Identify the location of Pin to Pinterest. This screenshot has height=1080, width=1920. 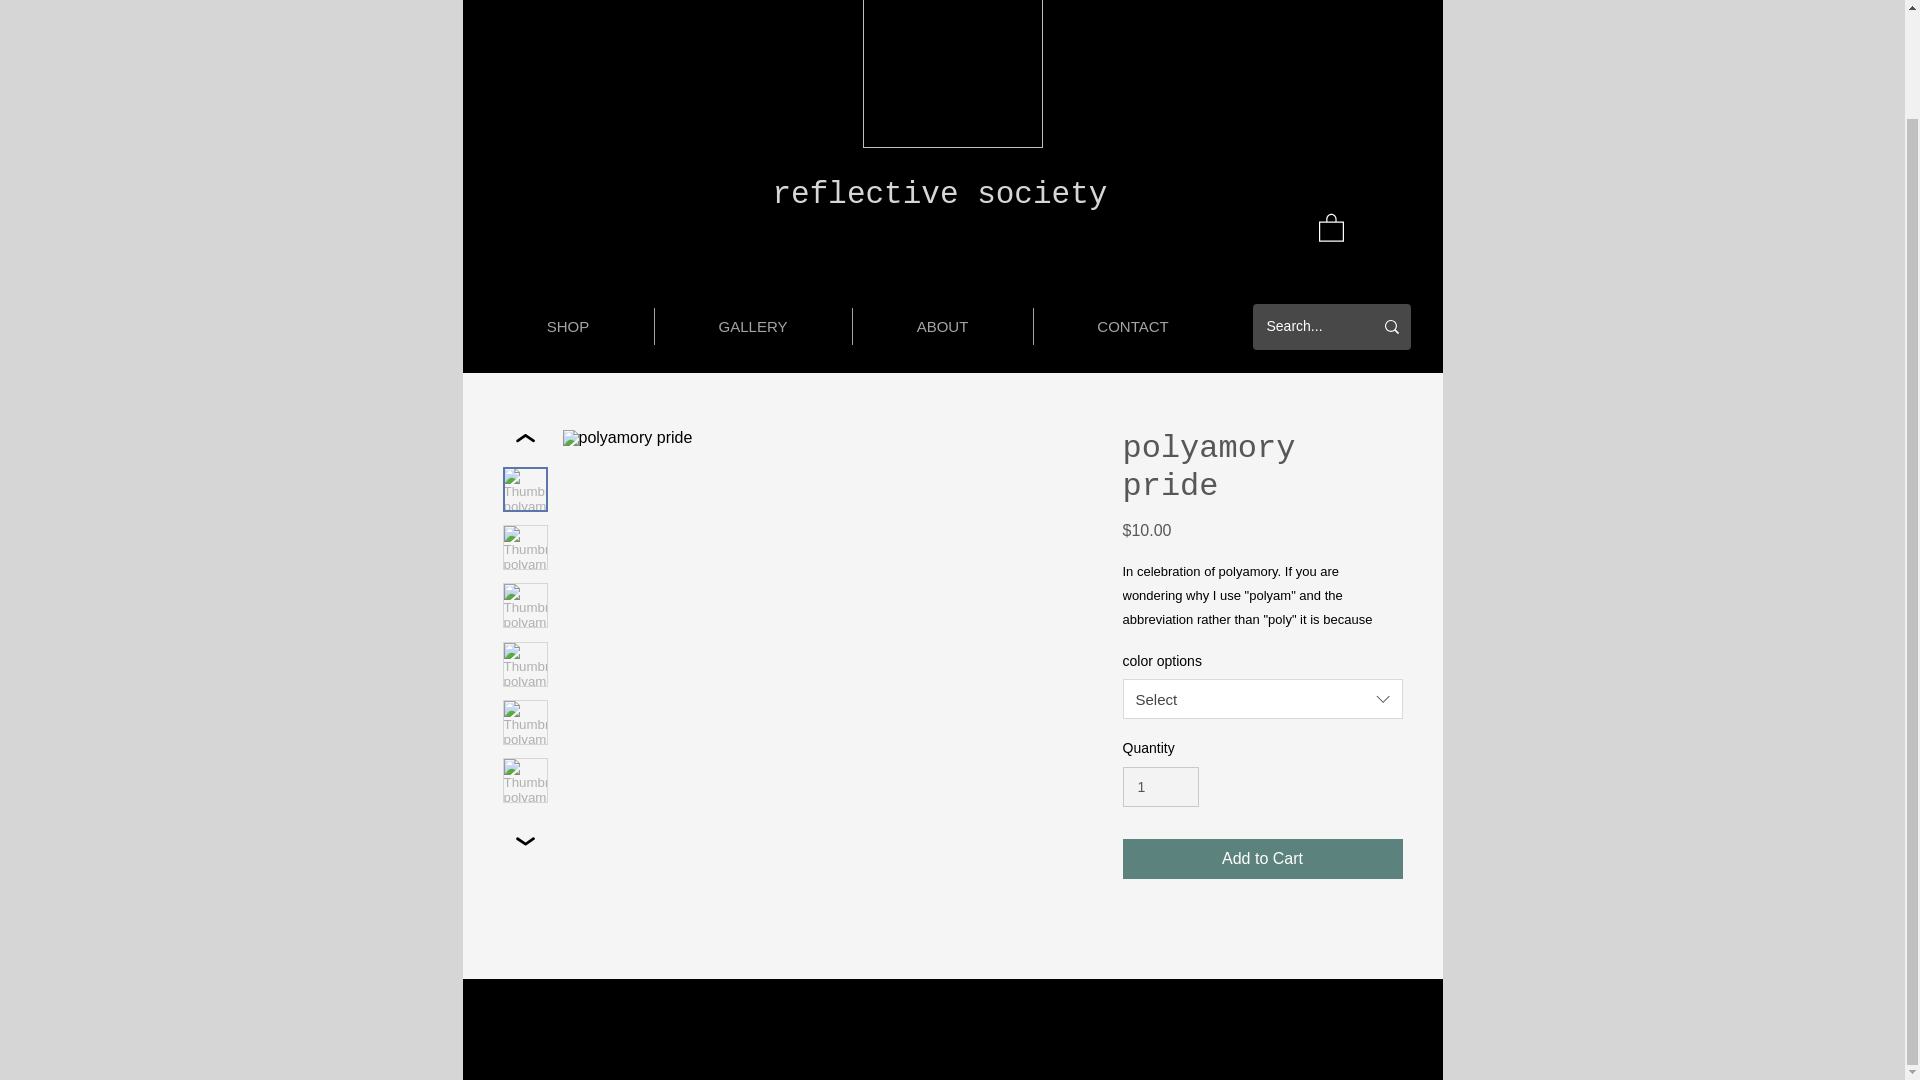
(596, 871).